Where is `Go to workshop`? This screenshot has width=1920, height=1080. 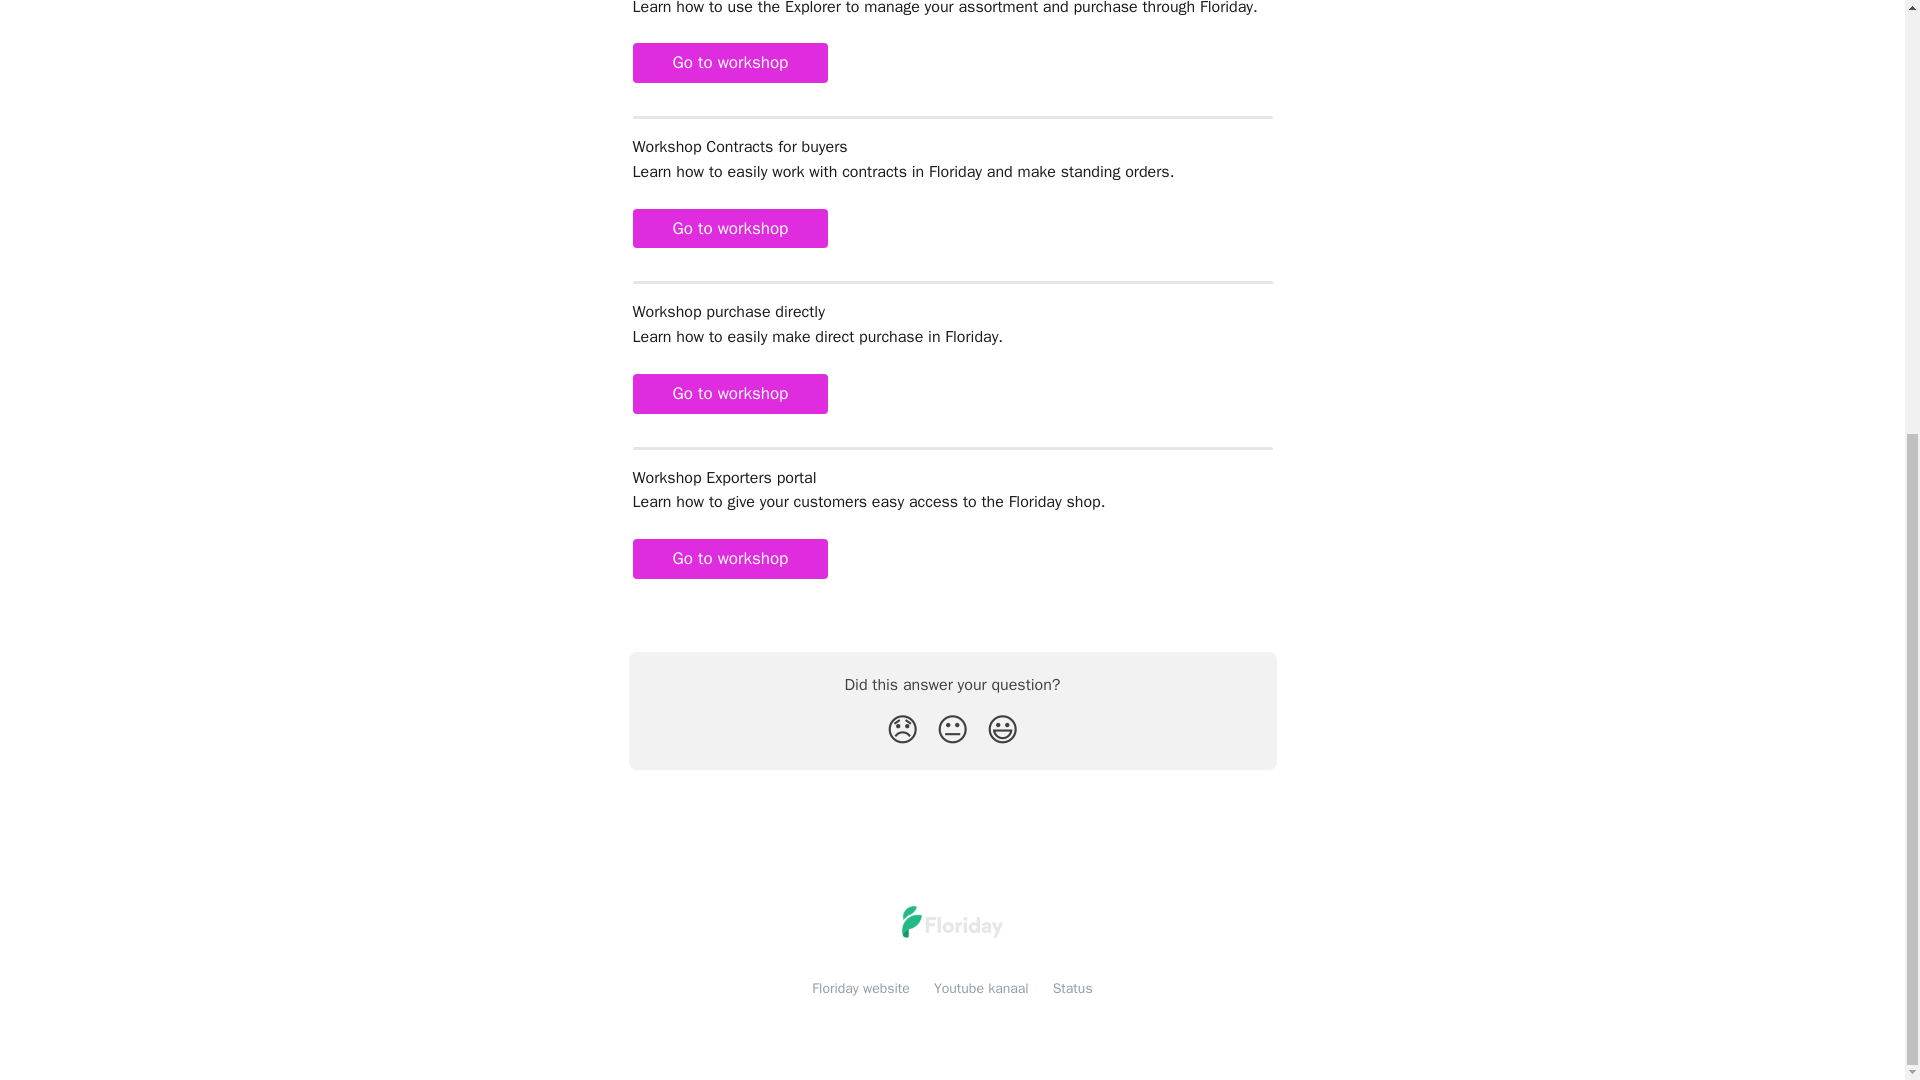 Go to workshop is located at coordinates (729, 393).